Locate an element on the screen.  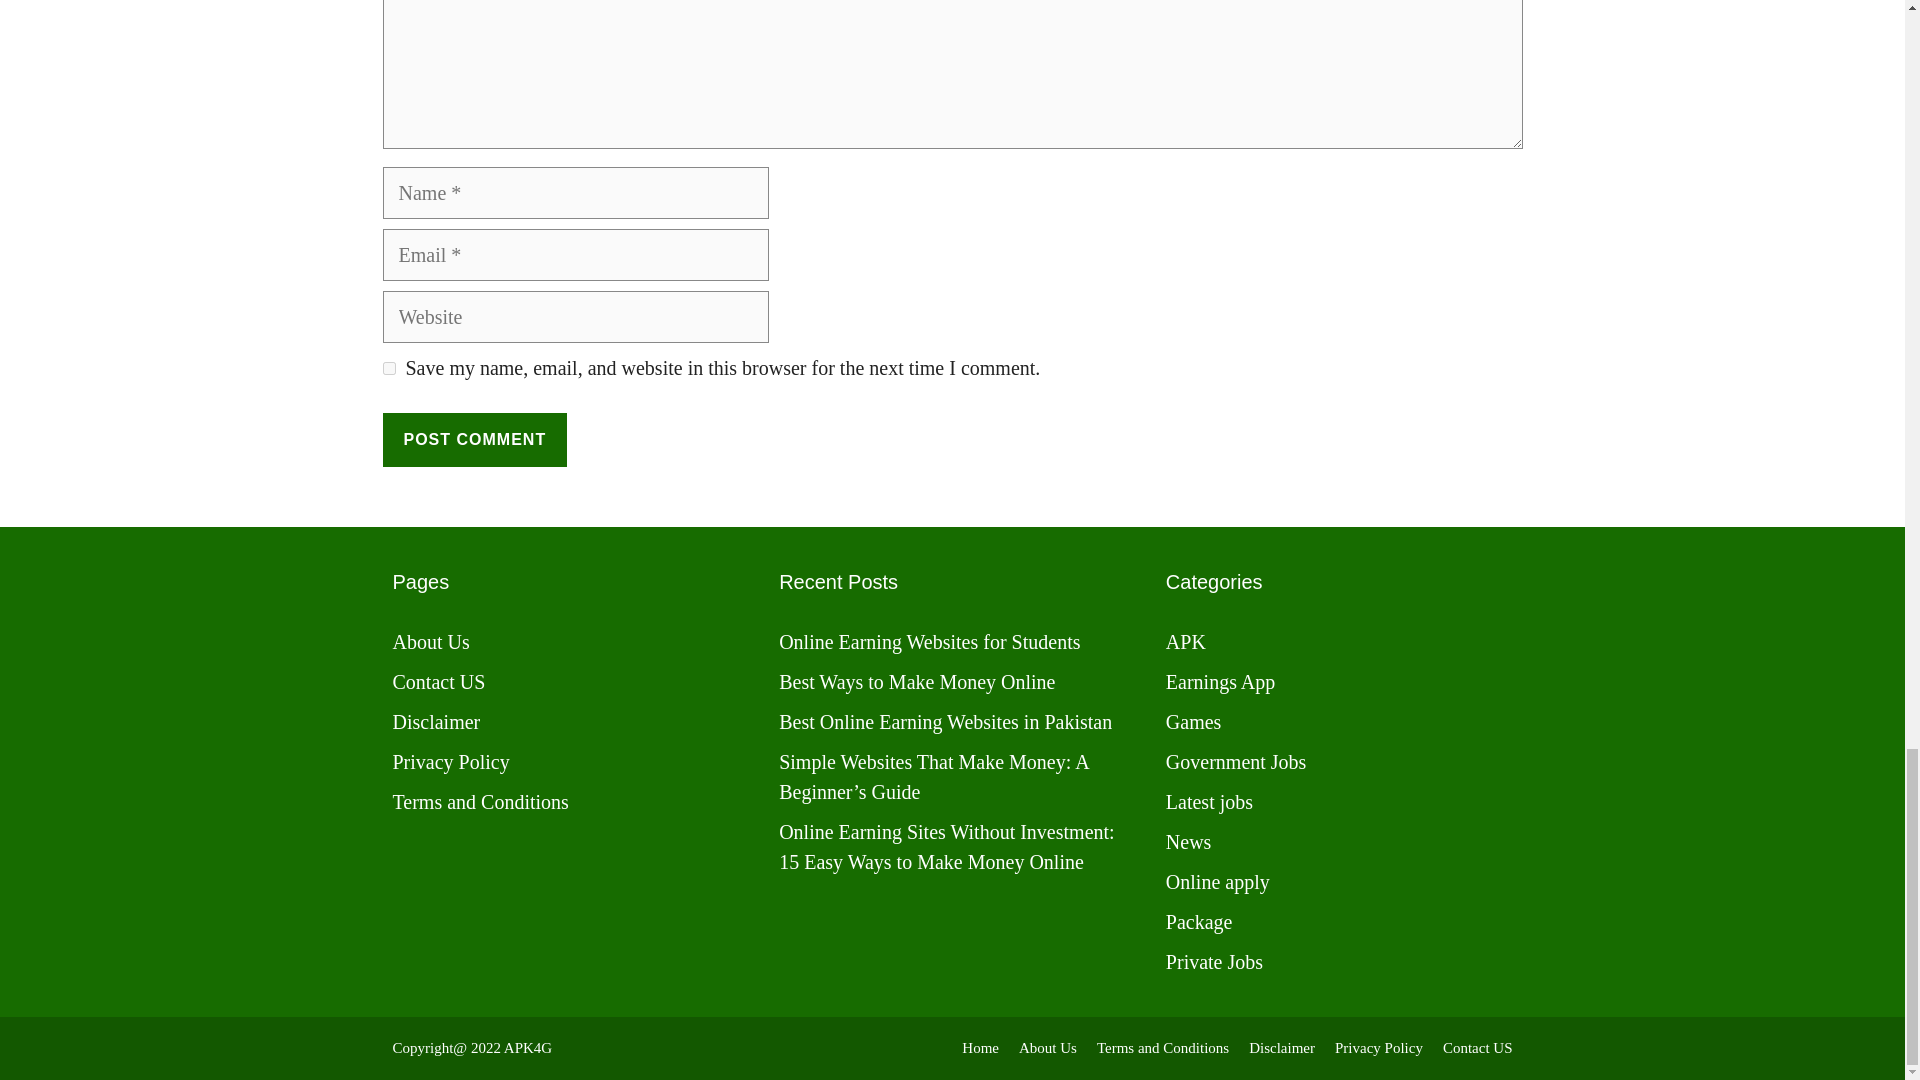
About Us is located at coordinates (430, 642).